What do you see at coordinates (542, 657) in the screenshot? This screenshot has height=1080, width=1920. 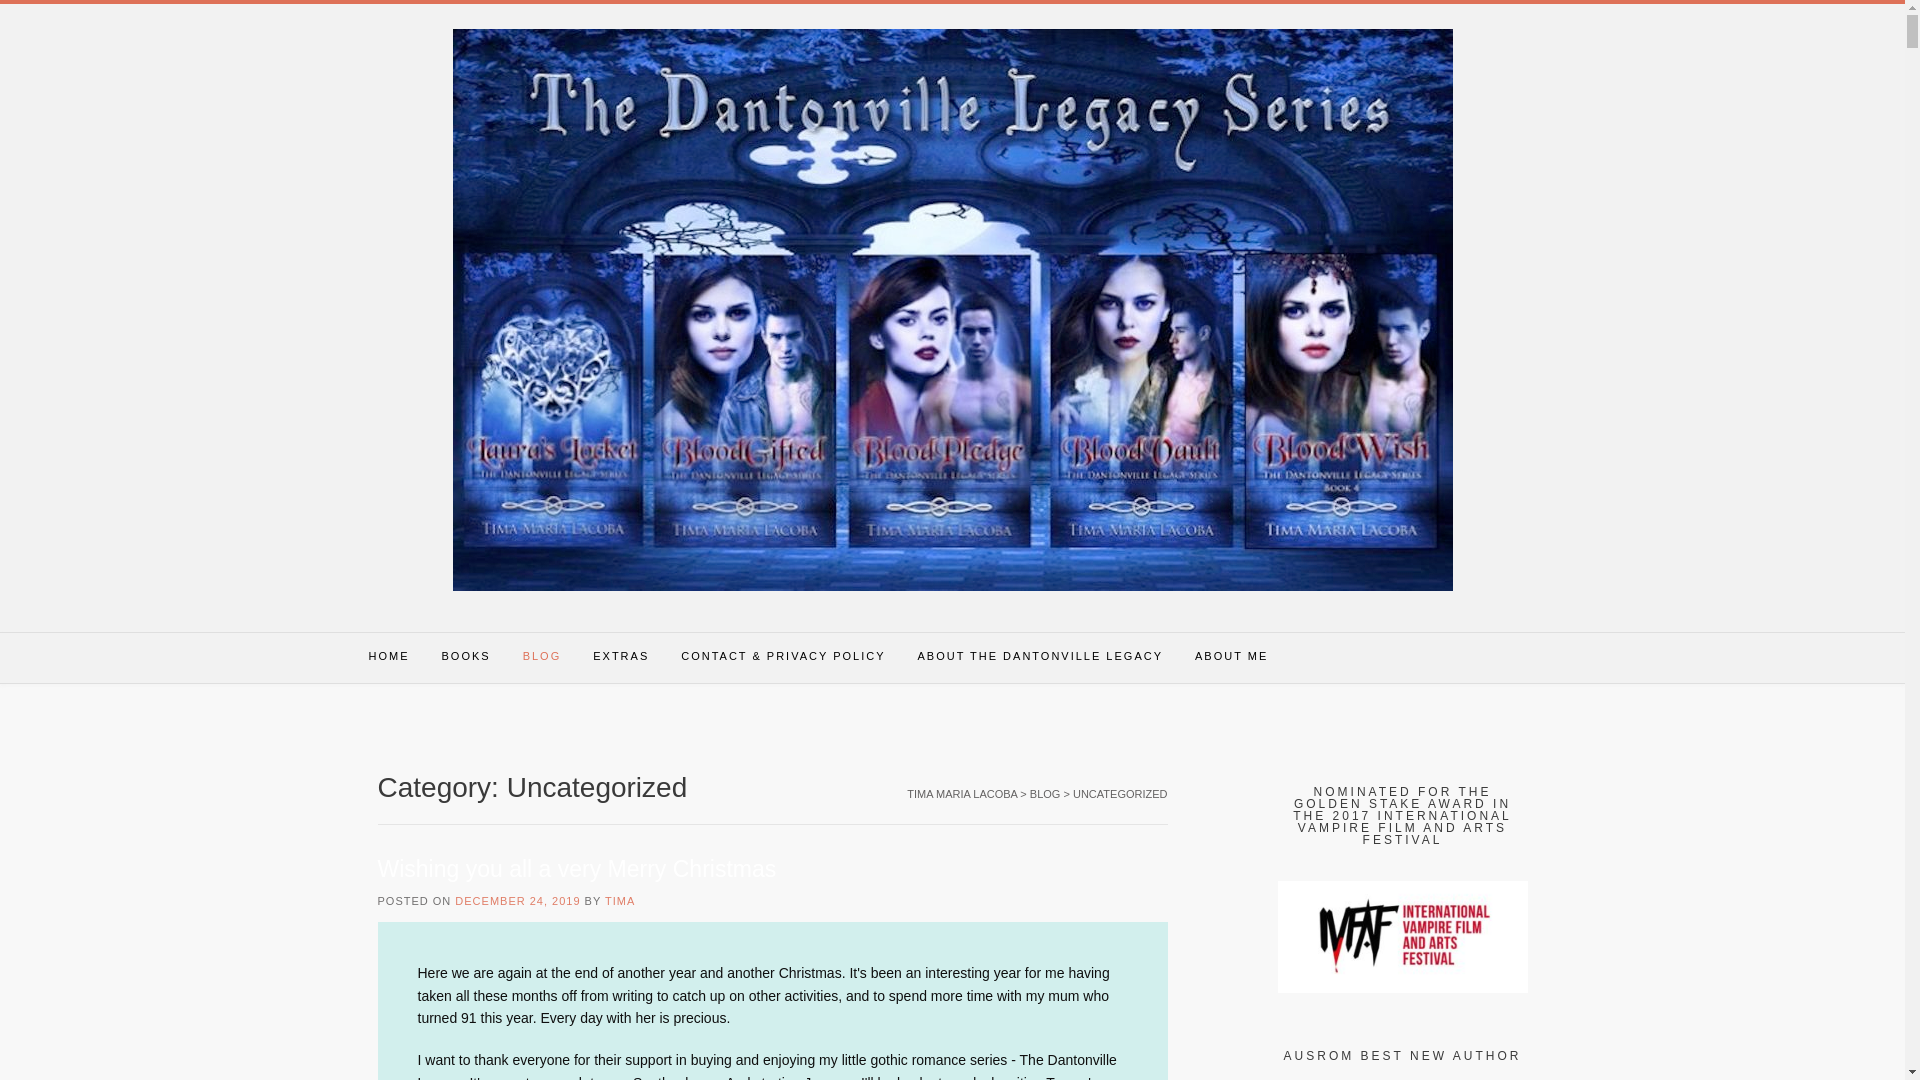 I see `BLOG` at bounding box center [542, 657].